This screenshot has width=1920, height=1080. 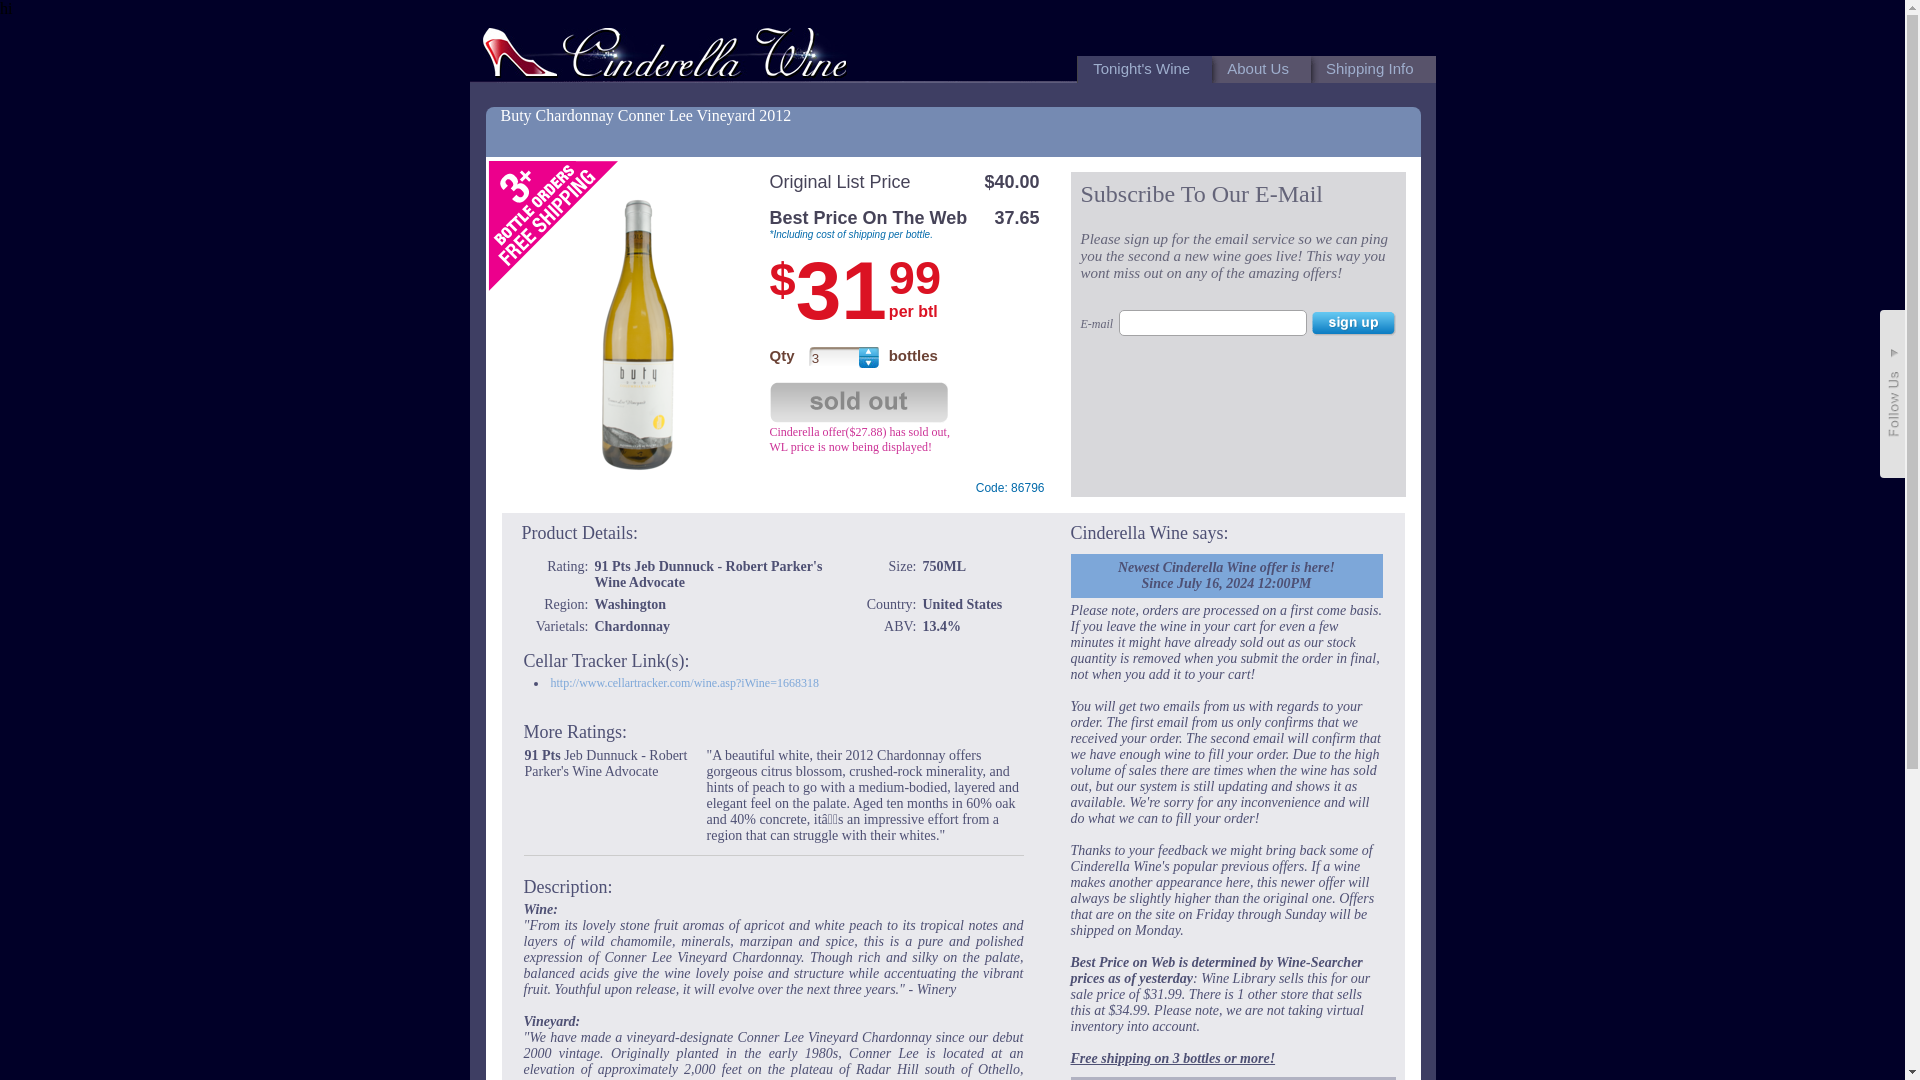 I want to click on 3, so click(x=833, y=356).